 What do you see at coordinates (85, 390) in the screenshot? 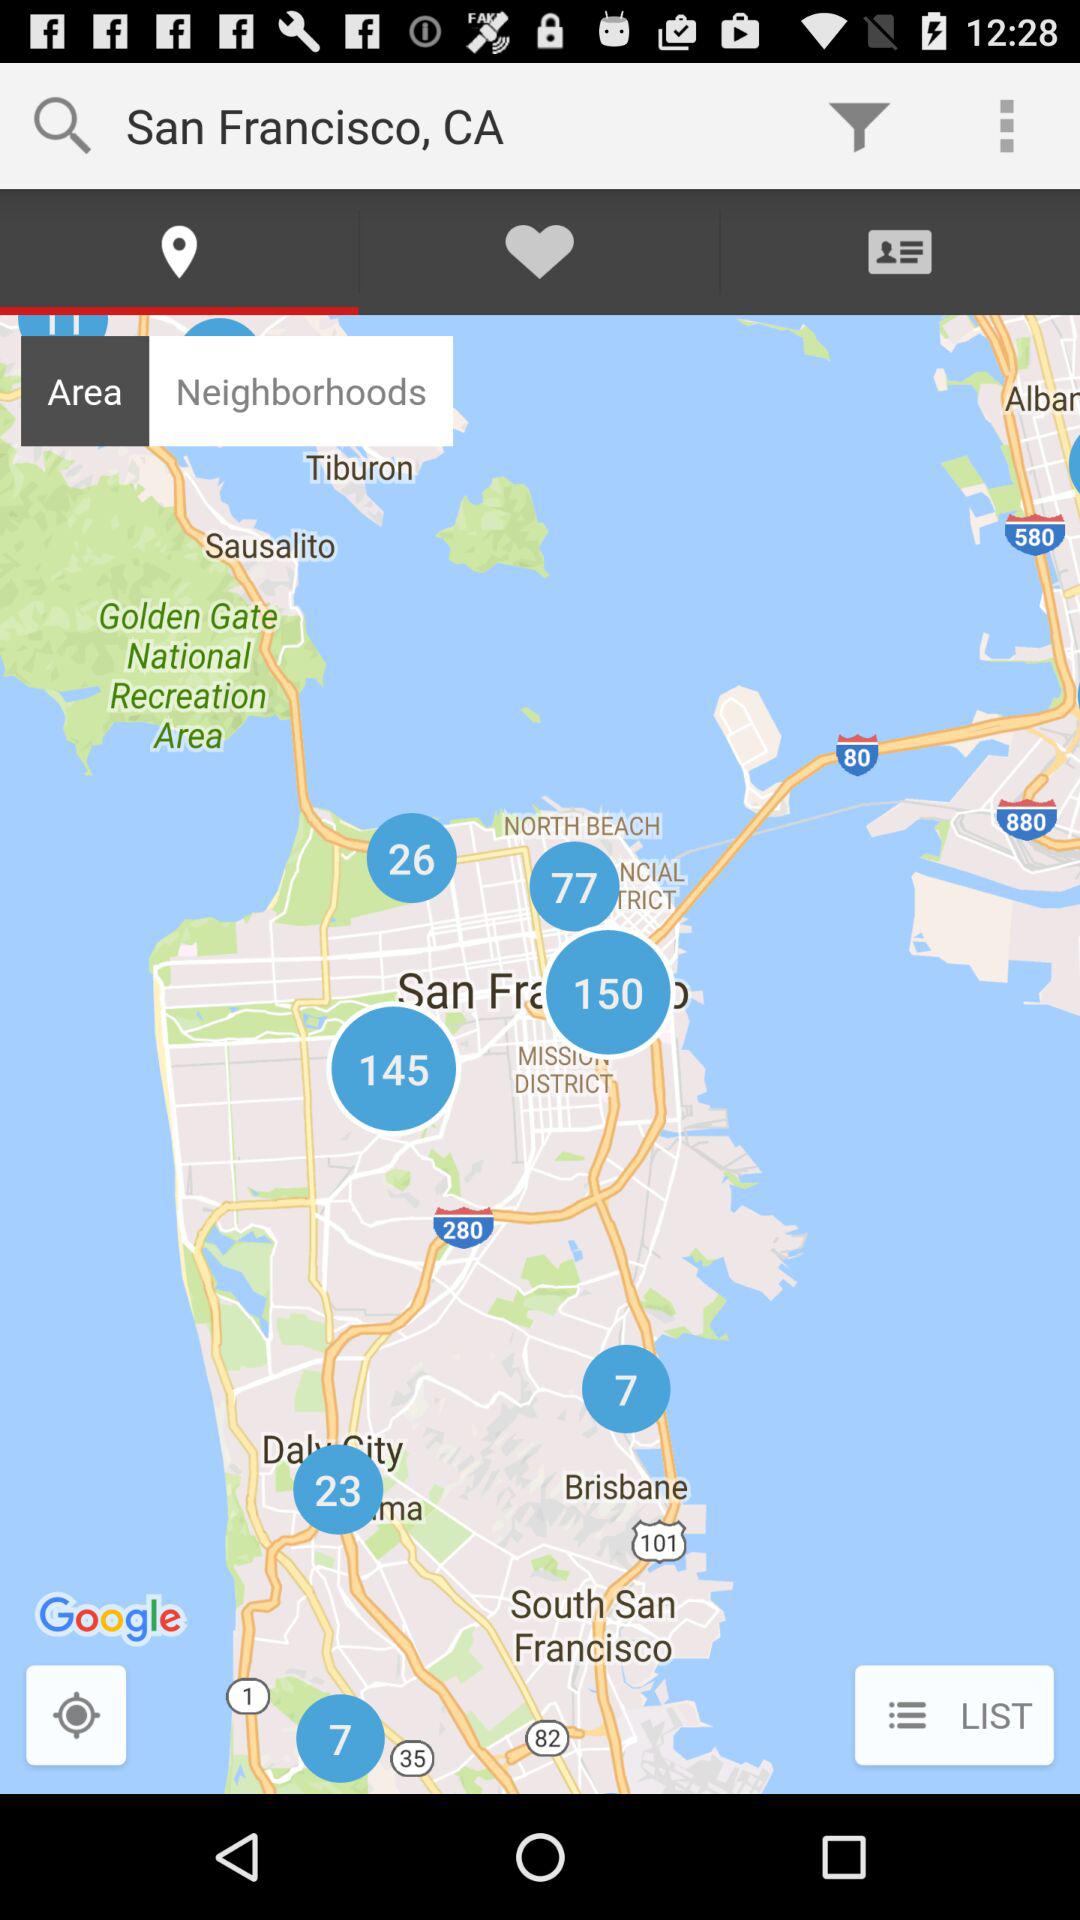
I see `turn off icon to the left of neighborhoods item` at bounding box center [85, 390].